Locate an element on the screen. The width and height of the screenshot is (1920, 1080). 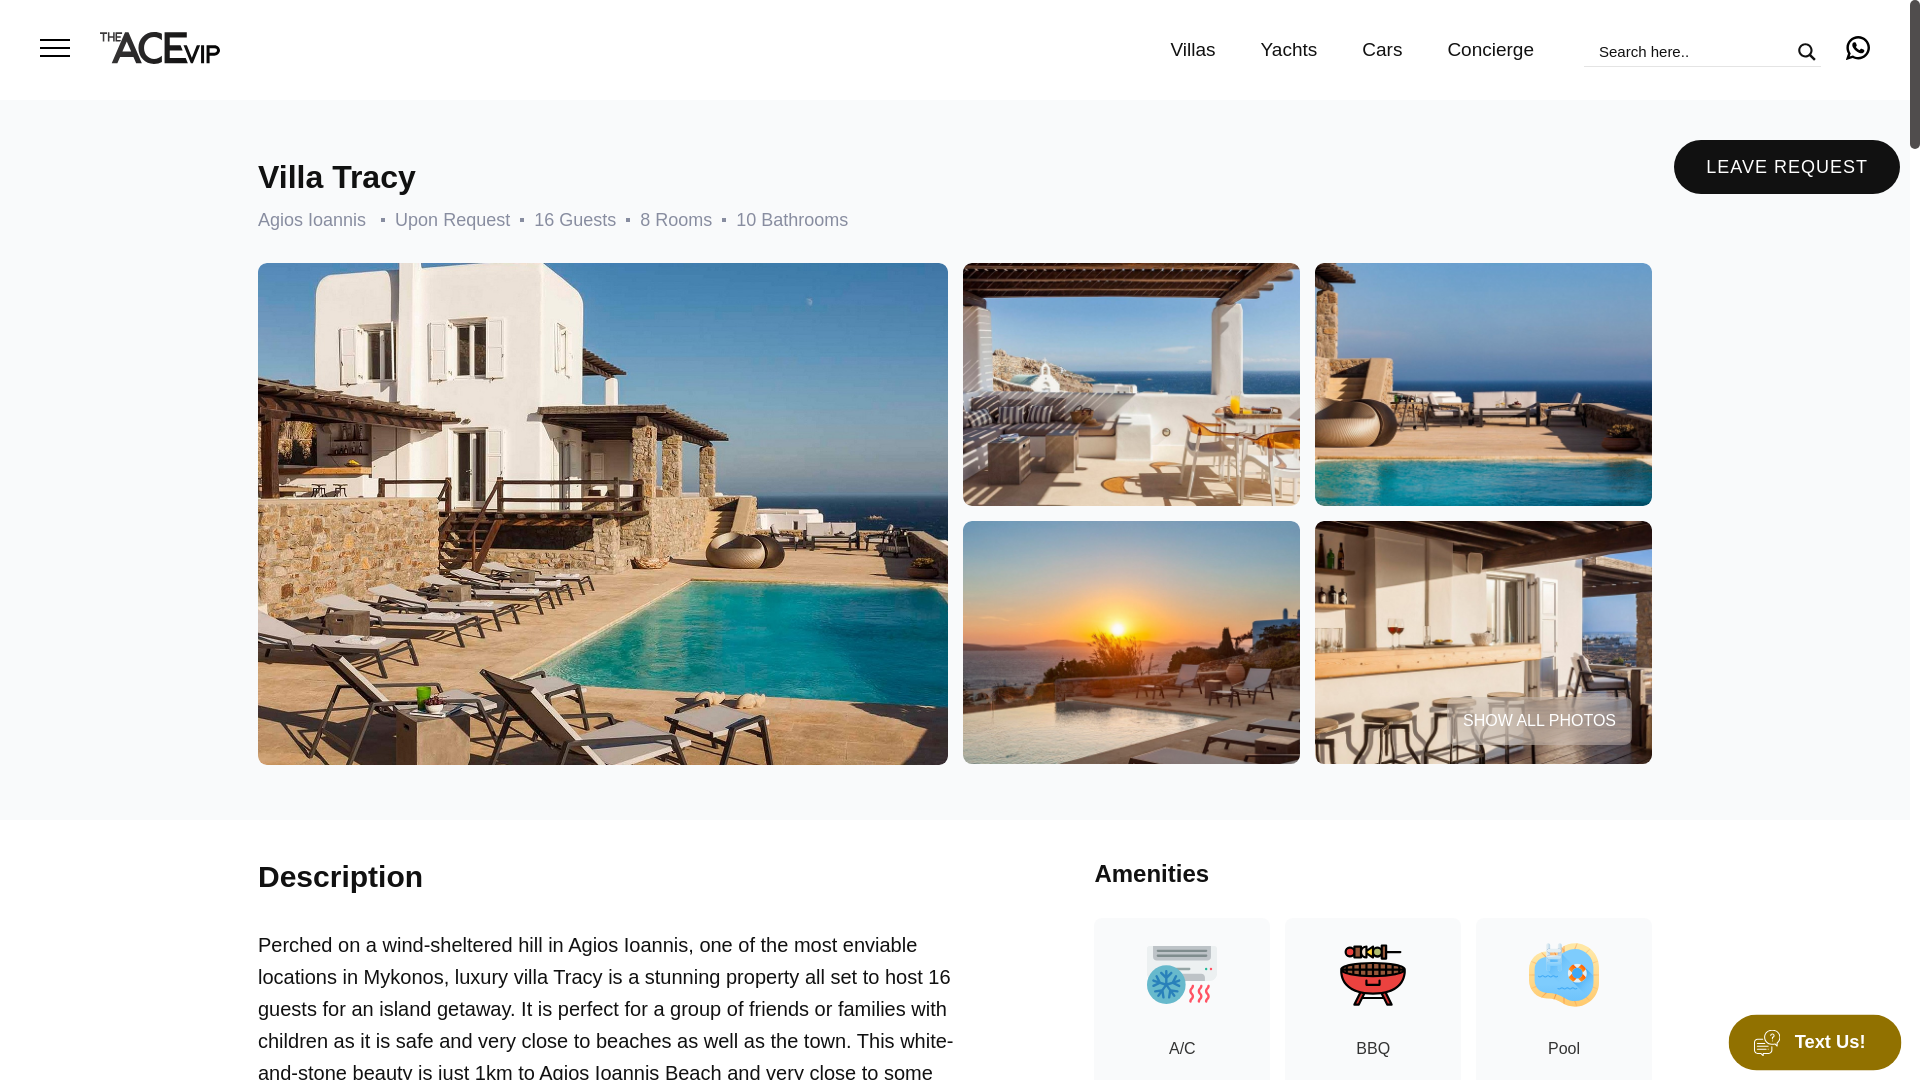
Cars is located at coordinates (1381, 49).